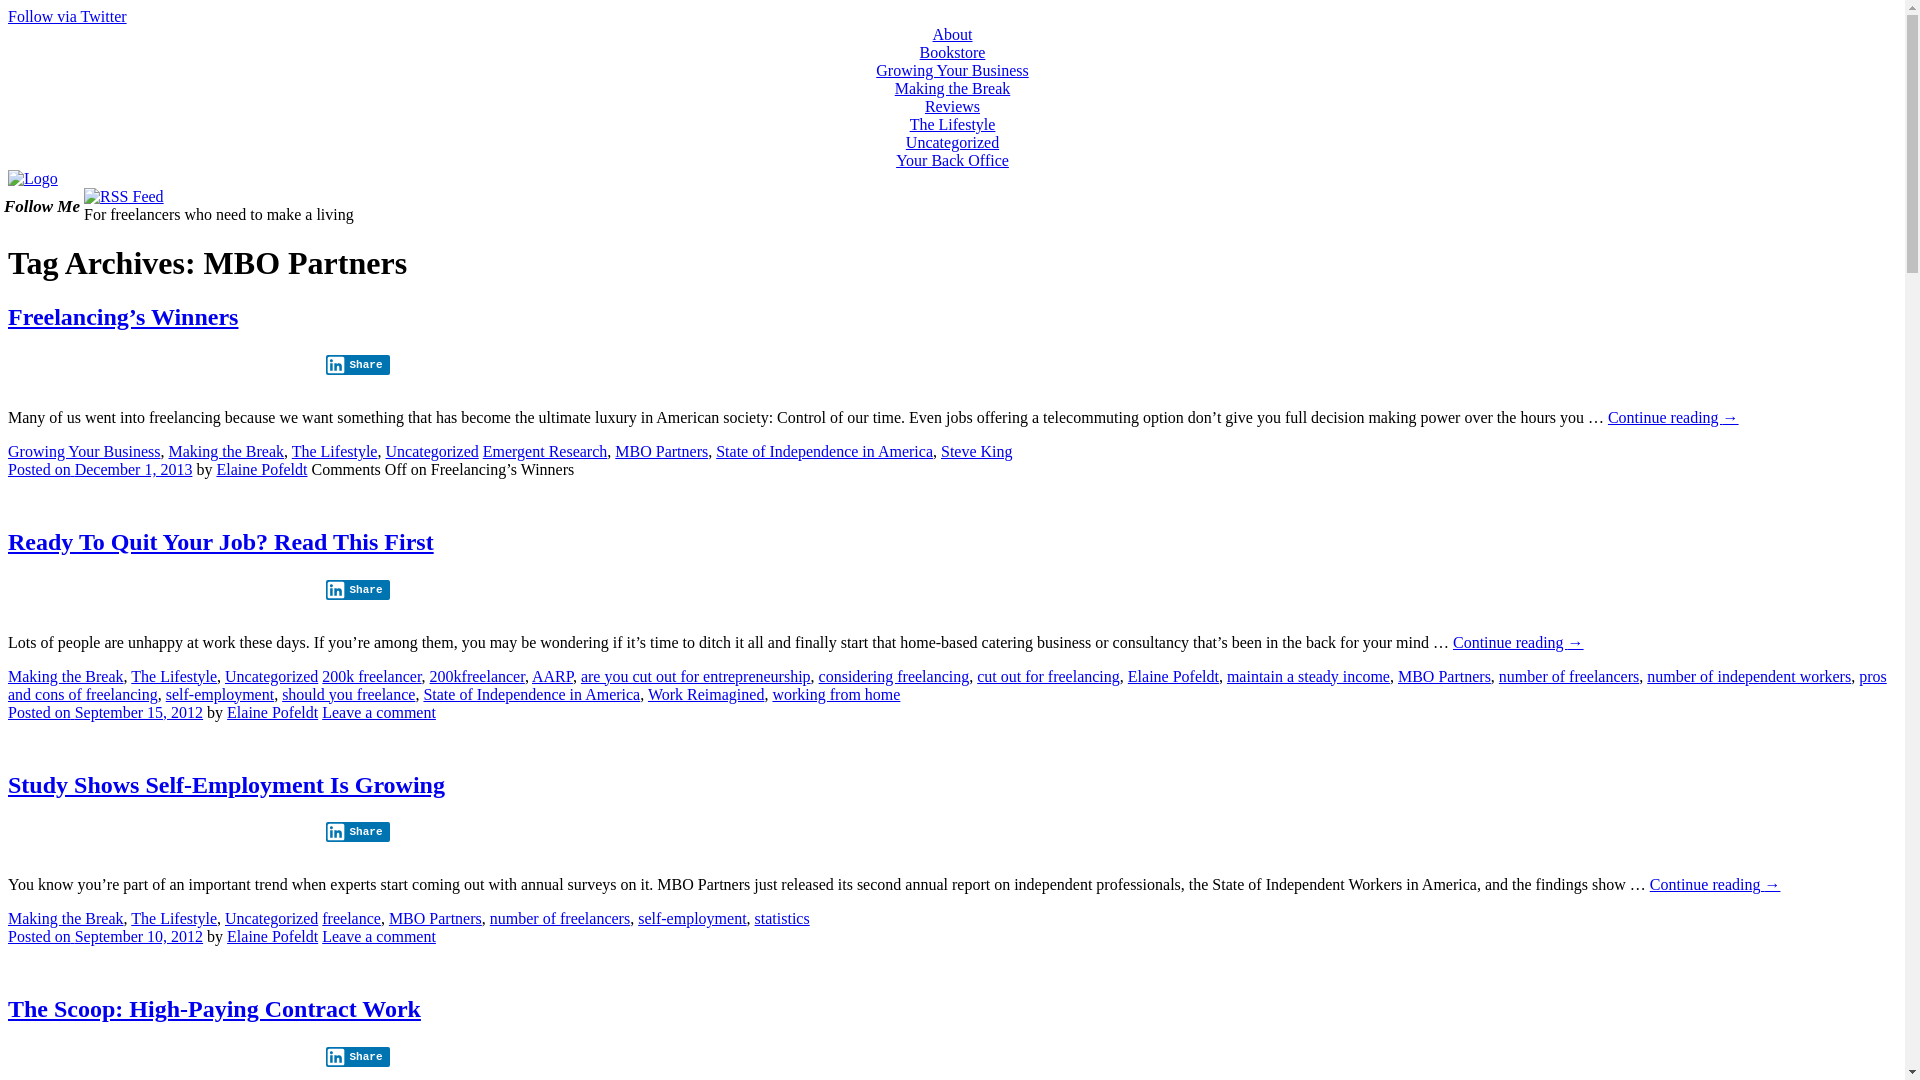  Describe the element at coordinates (662, 452) in the screenshot. I see `MBO Partners` at that location.